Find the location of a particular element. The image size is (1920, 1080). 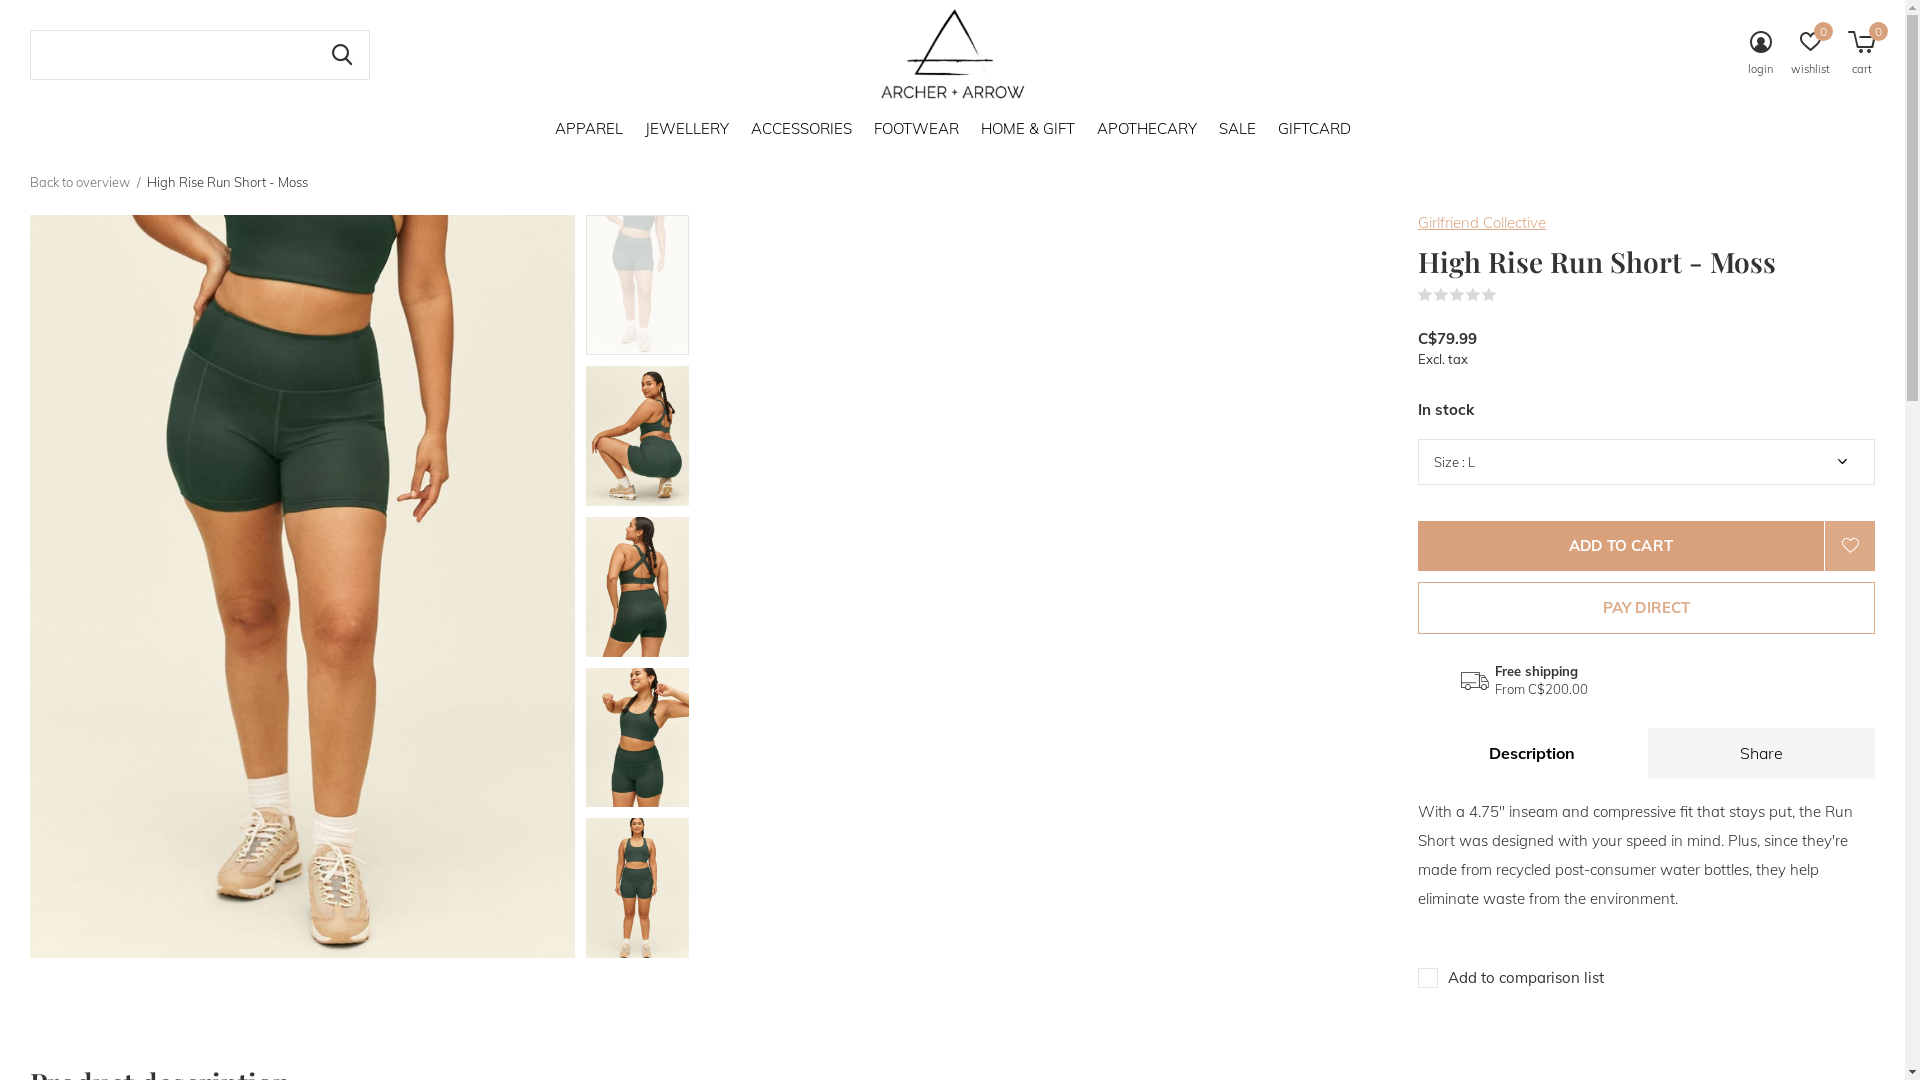

PAY DIRECT is located at coordinates (1646, 608).